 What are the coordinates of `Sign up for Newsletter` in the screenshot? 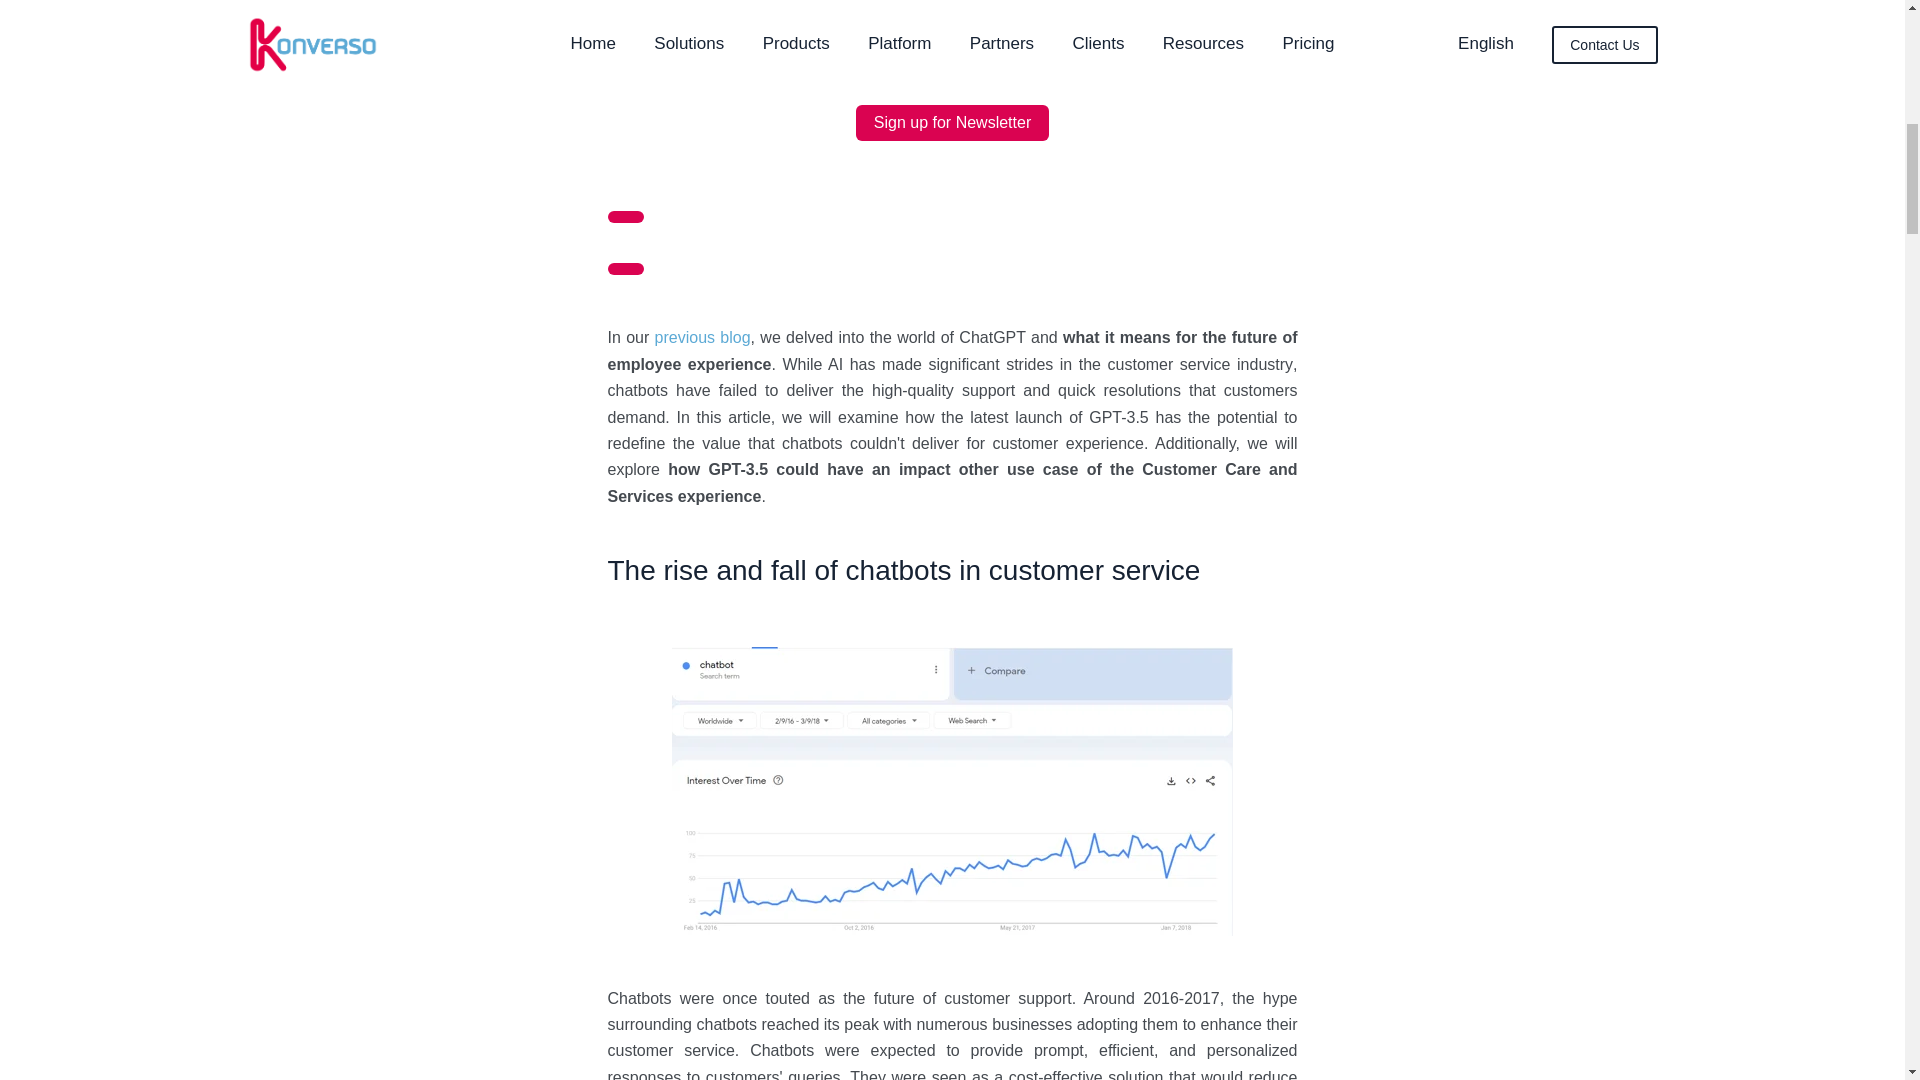 It's located at (952, 122).